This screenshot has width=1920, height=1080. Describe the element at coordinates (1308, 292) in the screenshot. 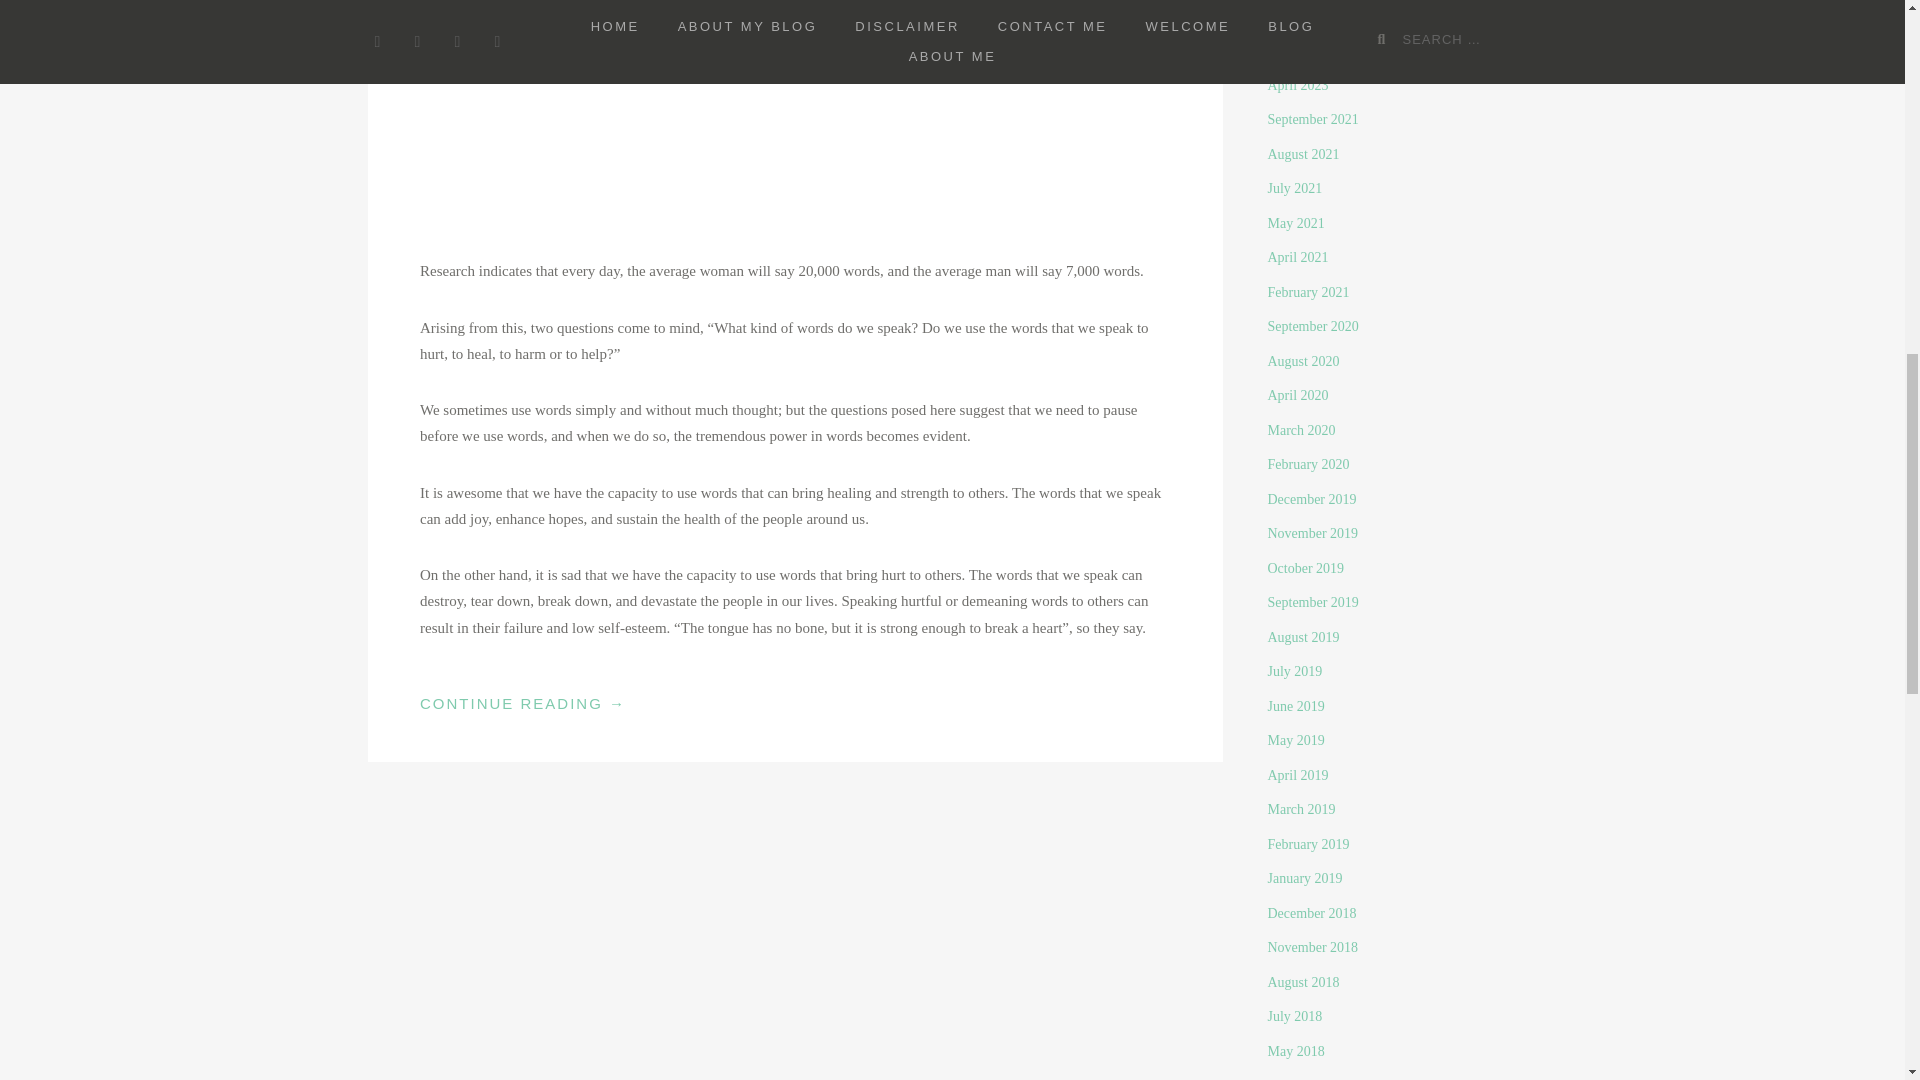

I see `February 2021` at that location.